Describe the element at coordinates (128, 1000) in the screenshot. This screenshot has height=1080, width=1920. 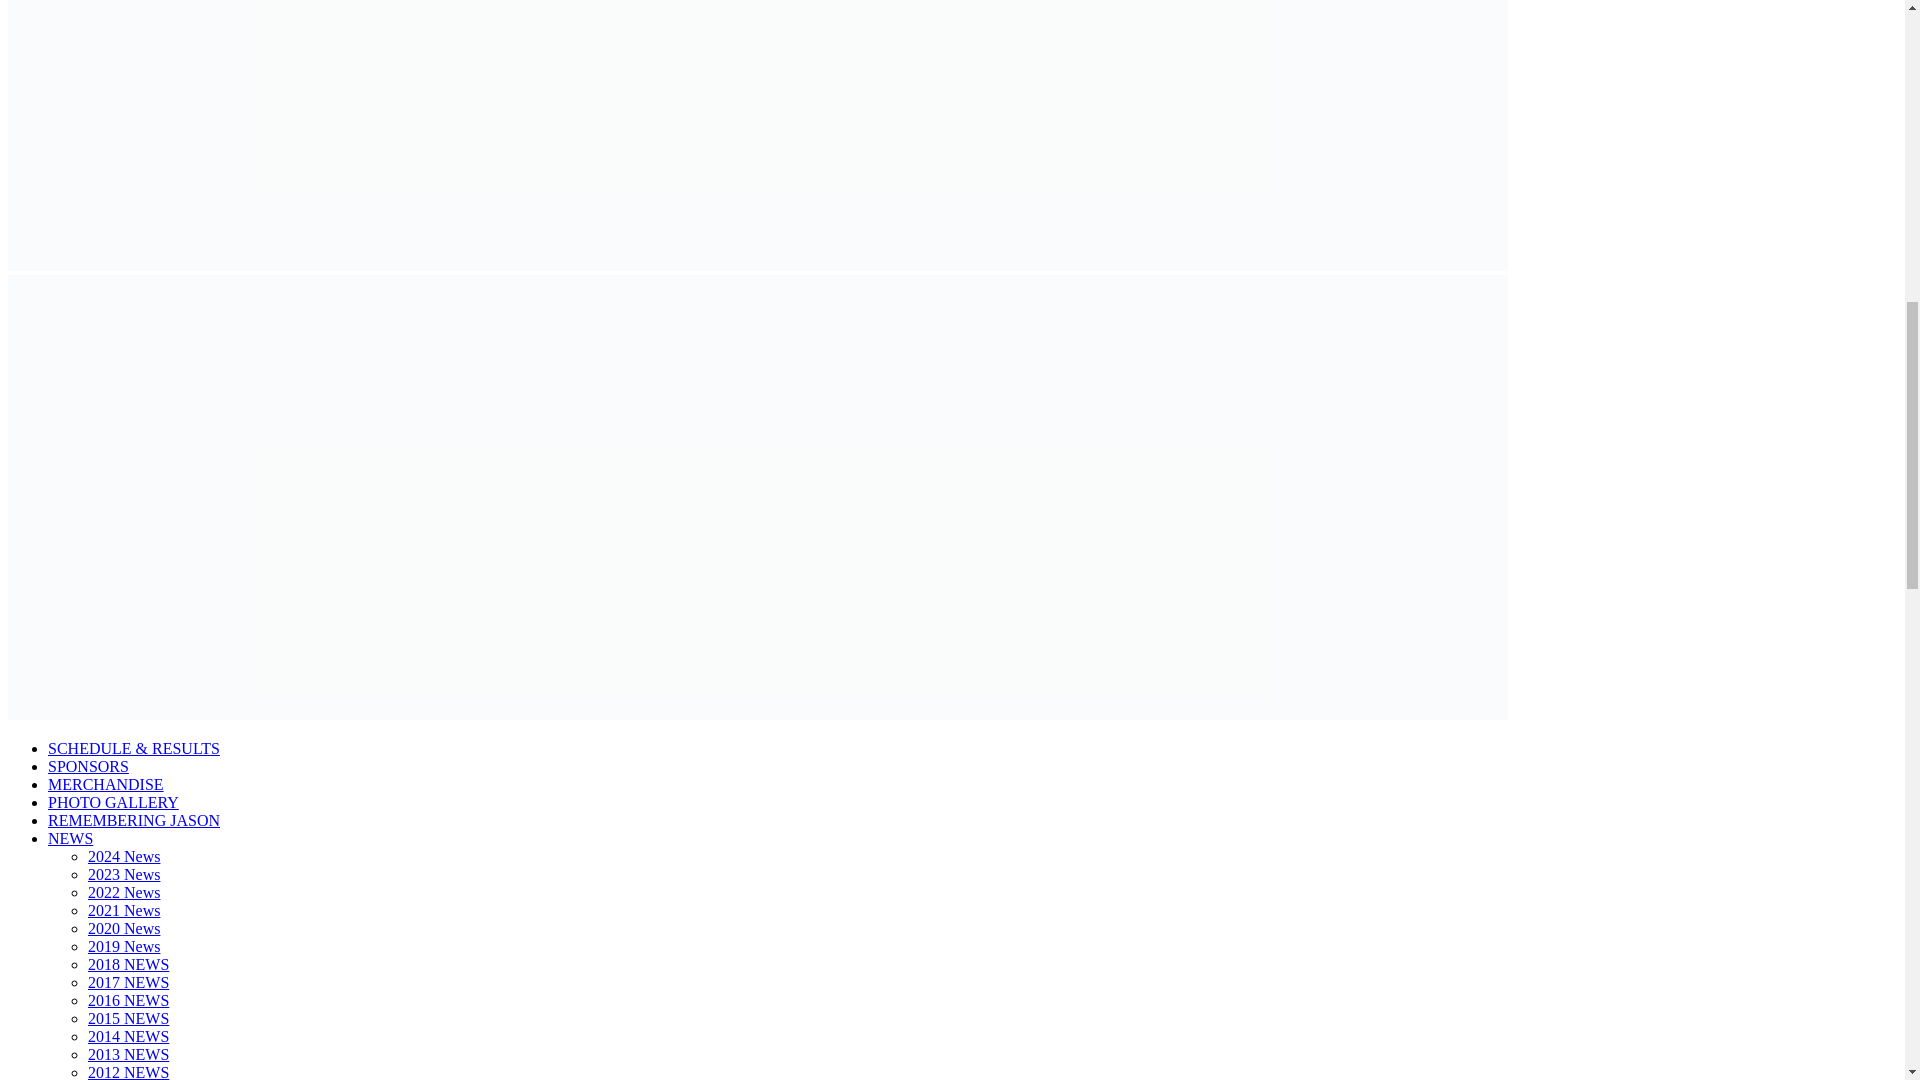
I see `2016 NEWS` at that location.